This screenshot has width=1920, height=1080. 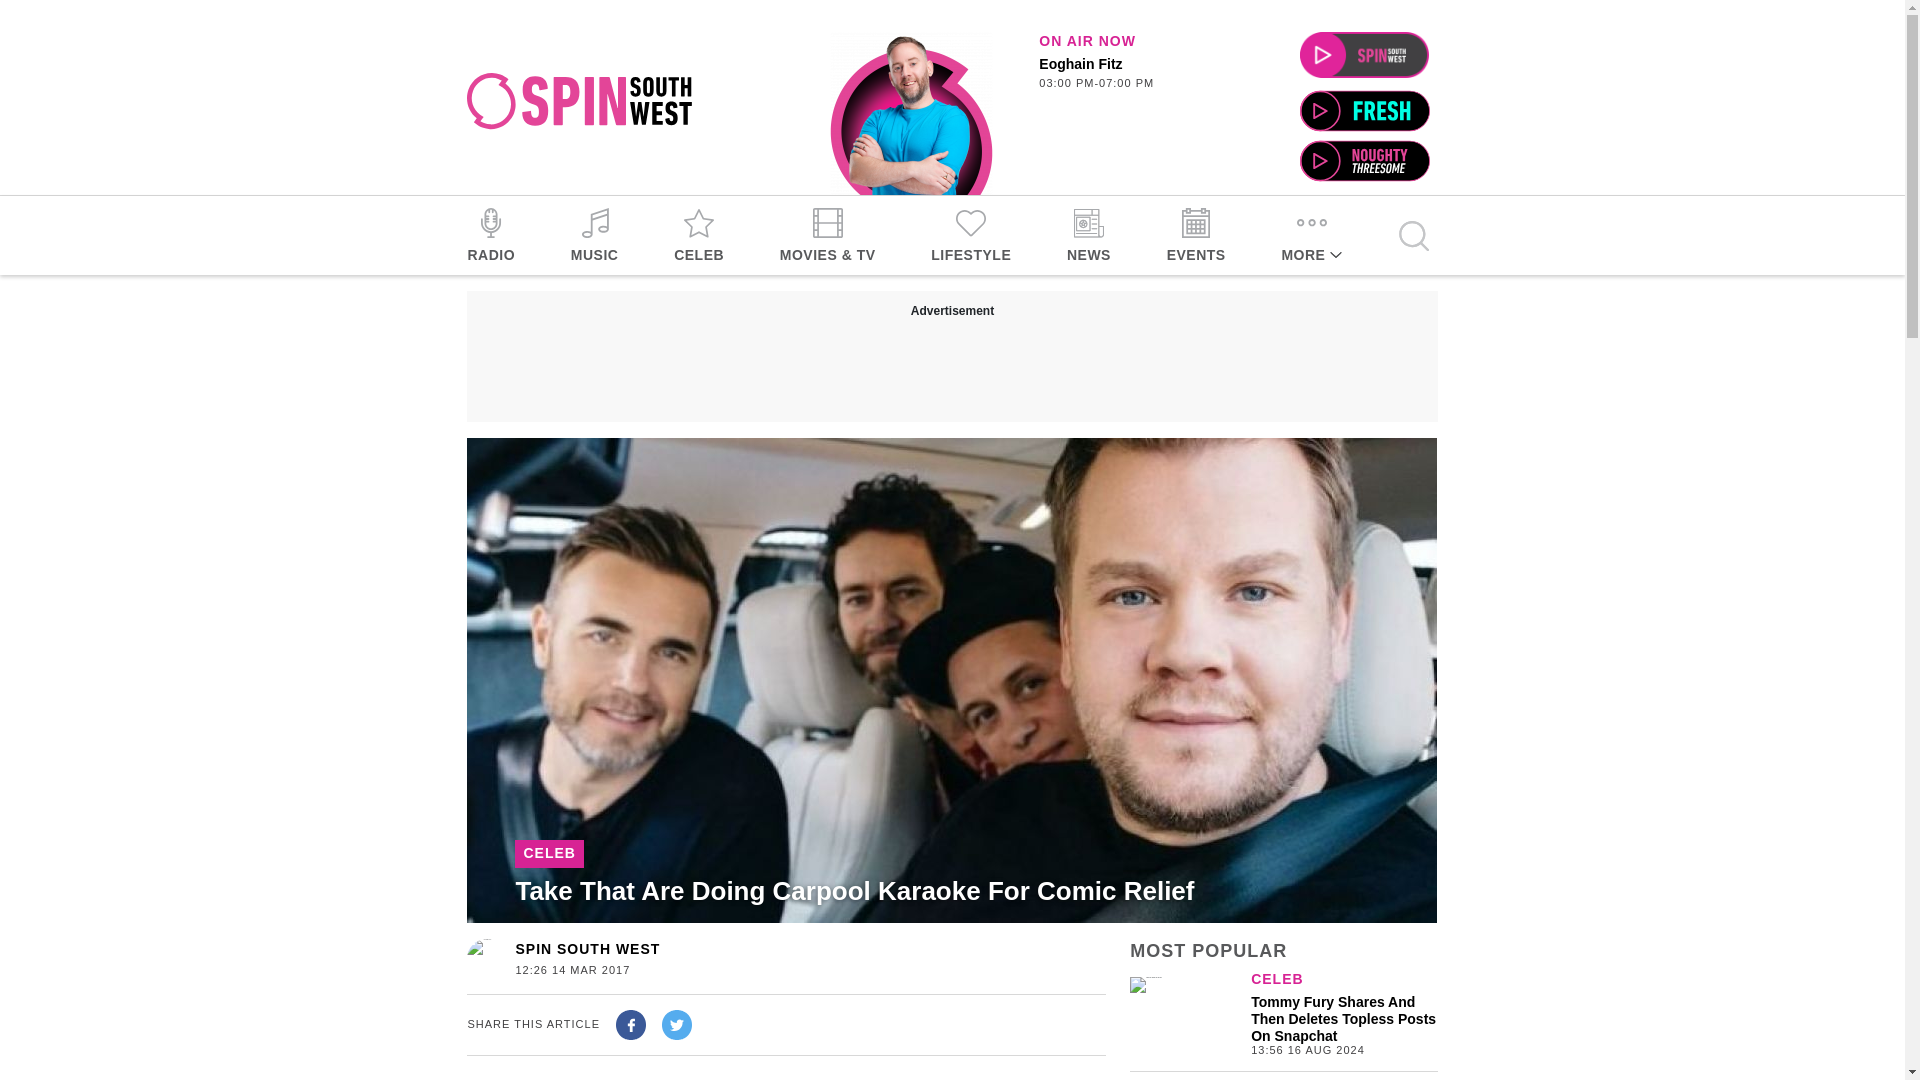 I want to click on MUSIC, so click(x=971, y=235).